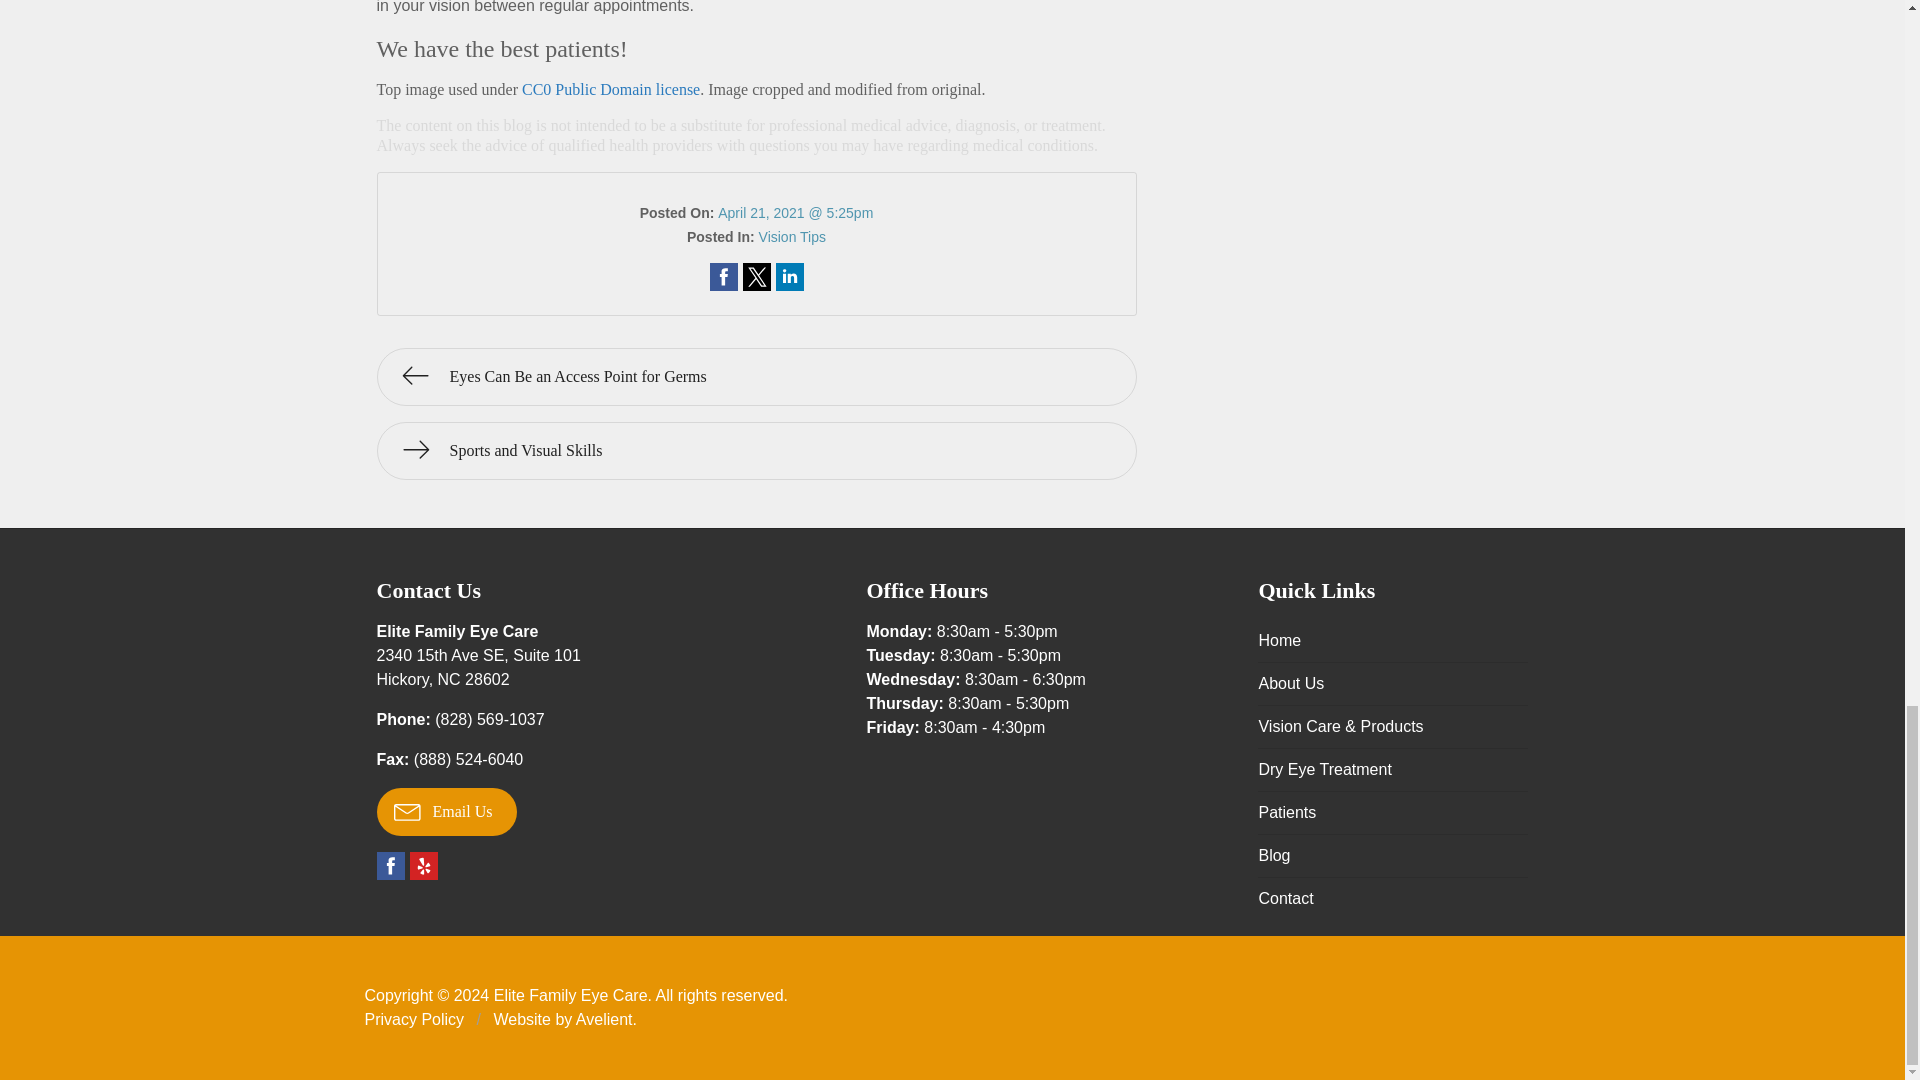  I want to click on Vision Tips, so click(792, 236).